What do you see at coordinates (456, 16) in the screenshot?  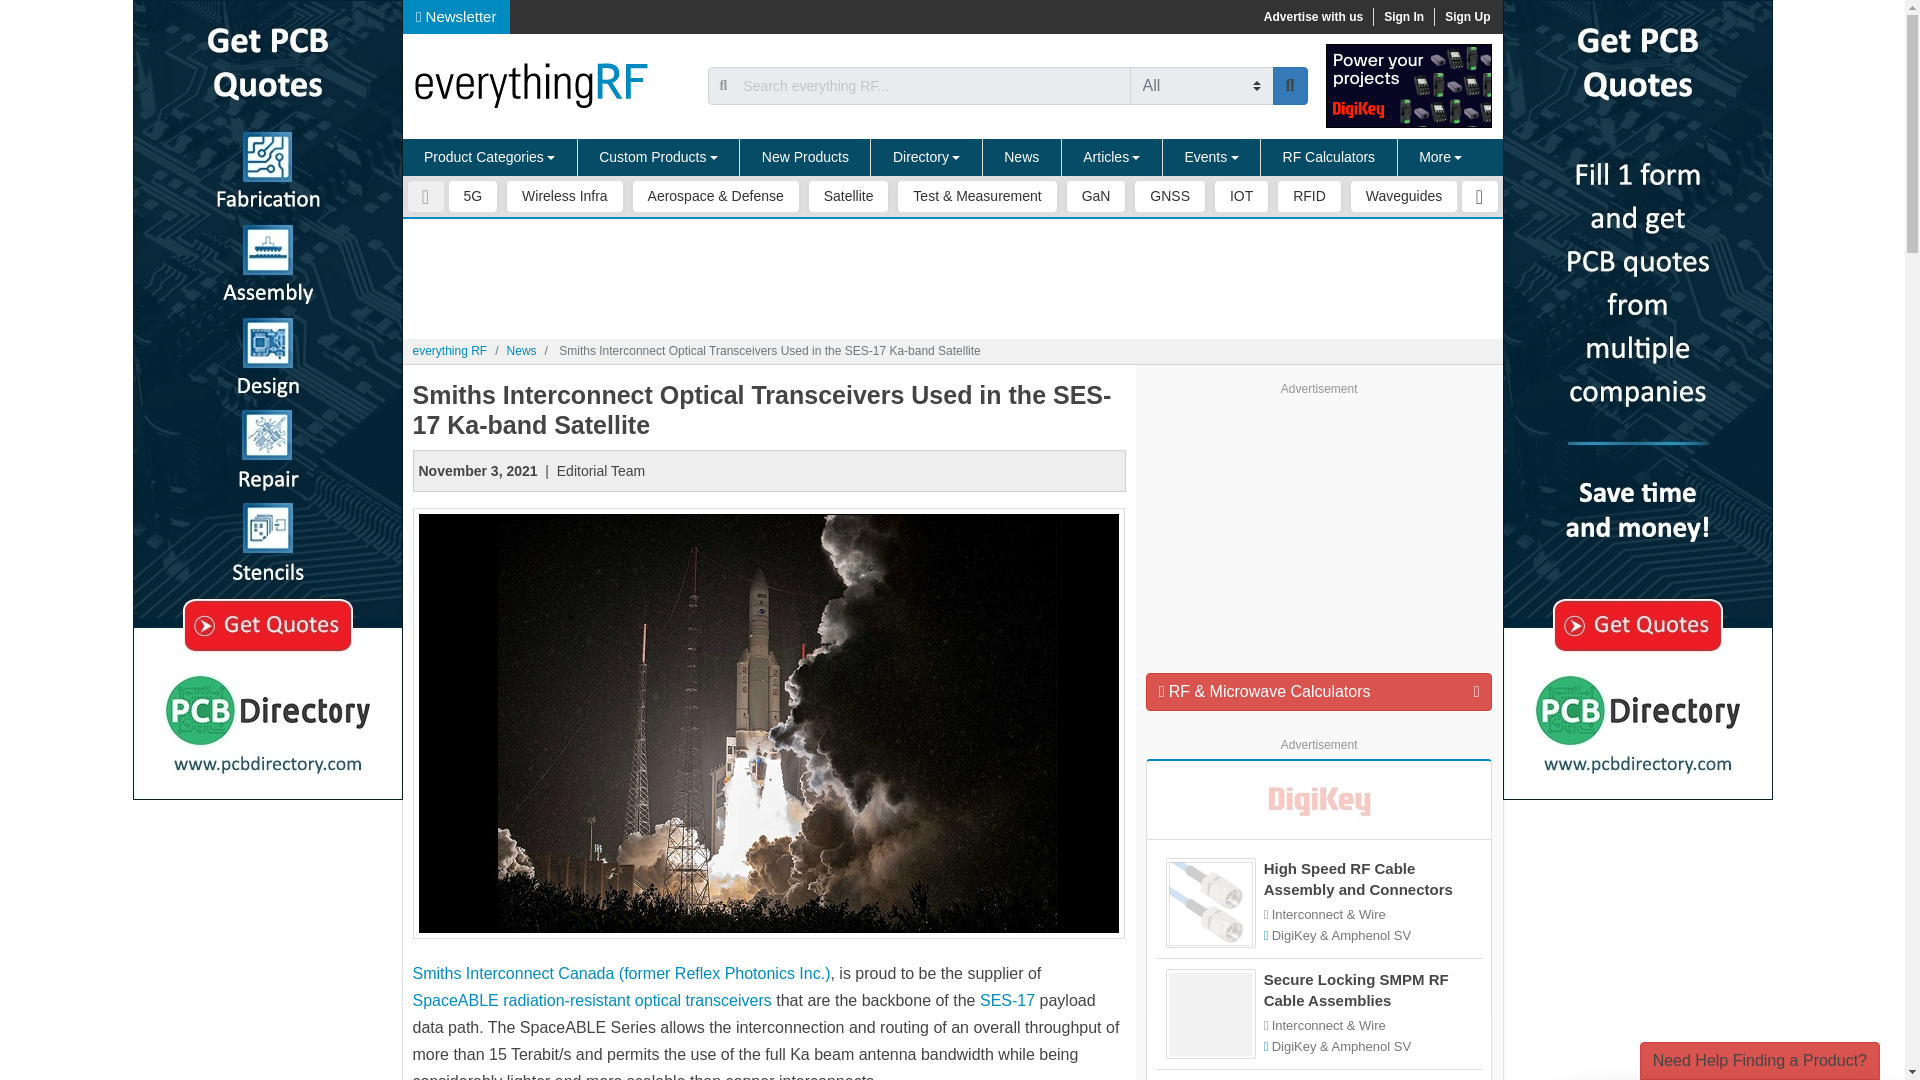 I see `Newsletter` at bounding box center [456, 16].